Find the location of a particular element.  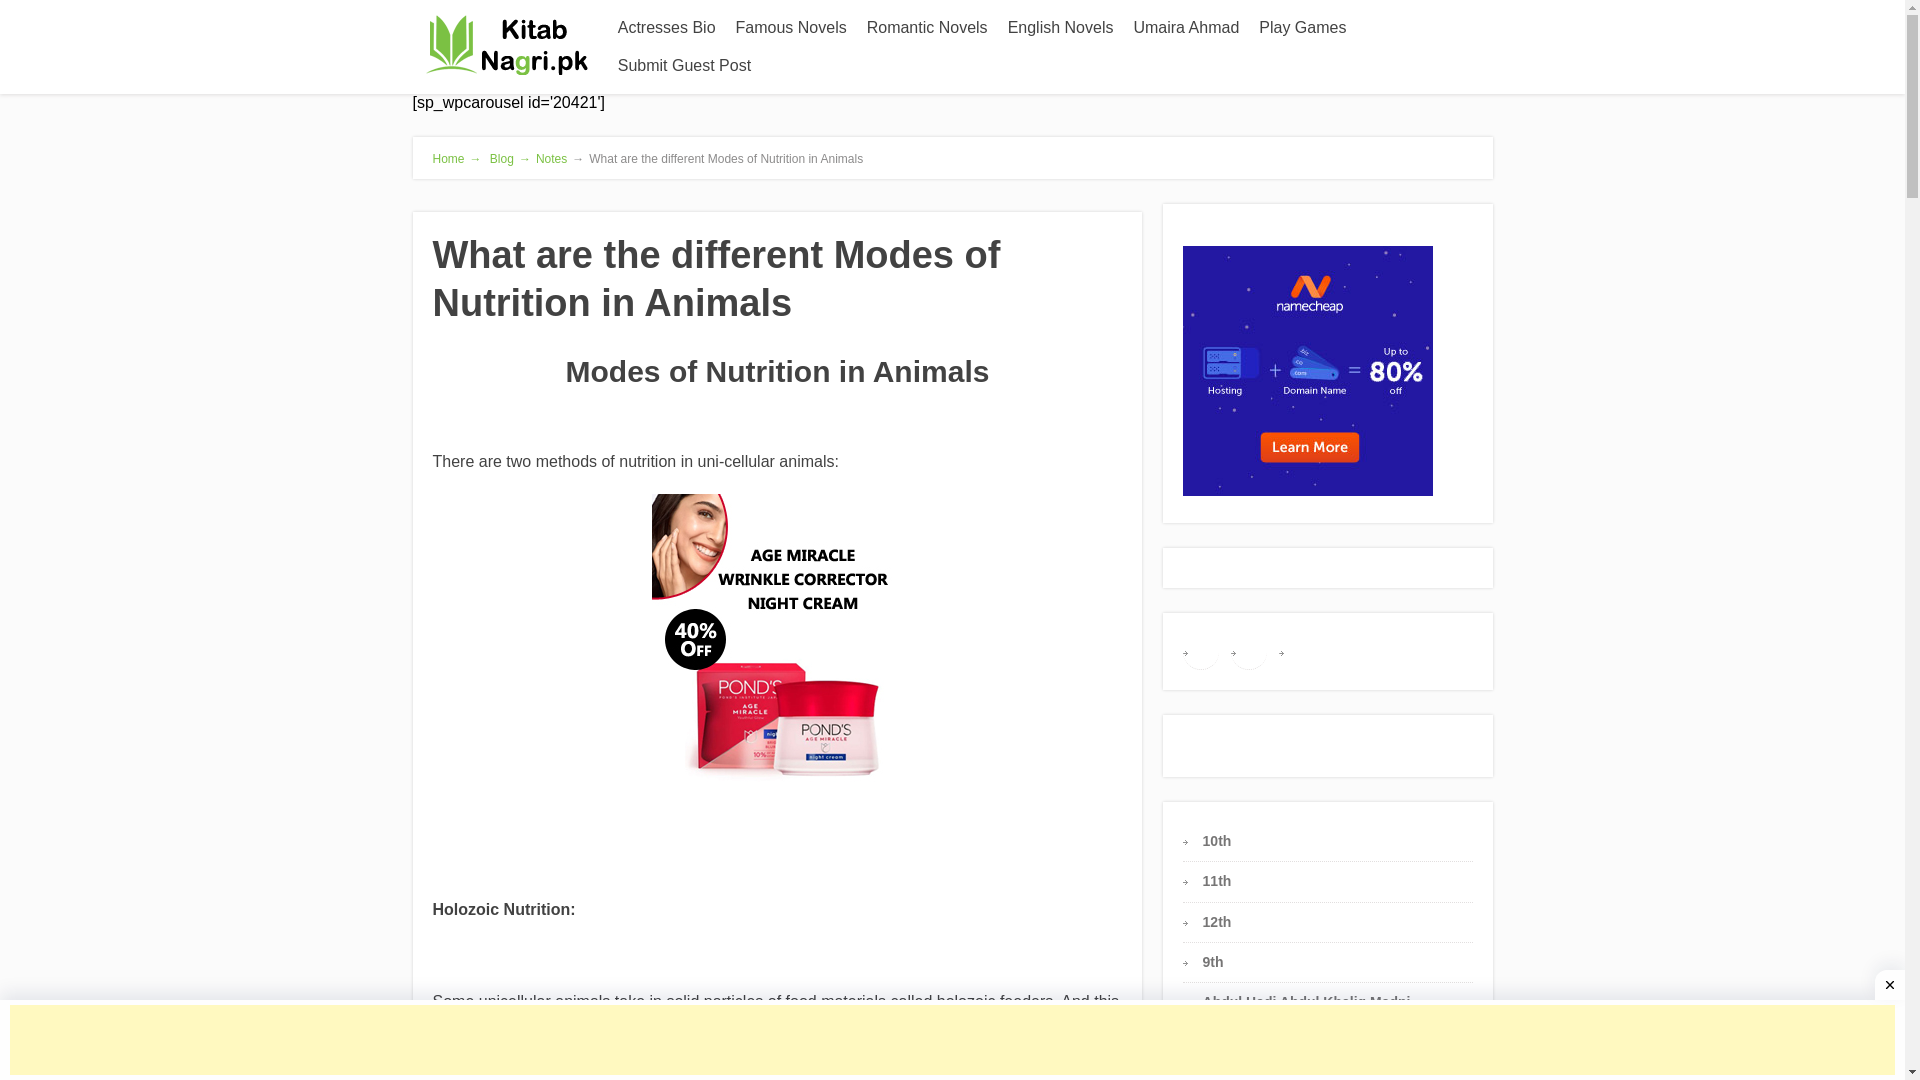

Tumblr is located at coordinates (1296, 650).